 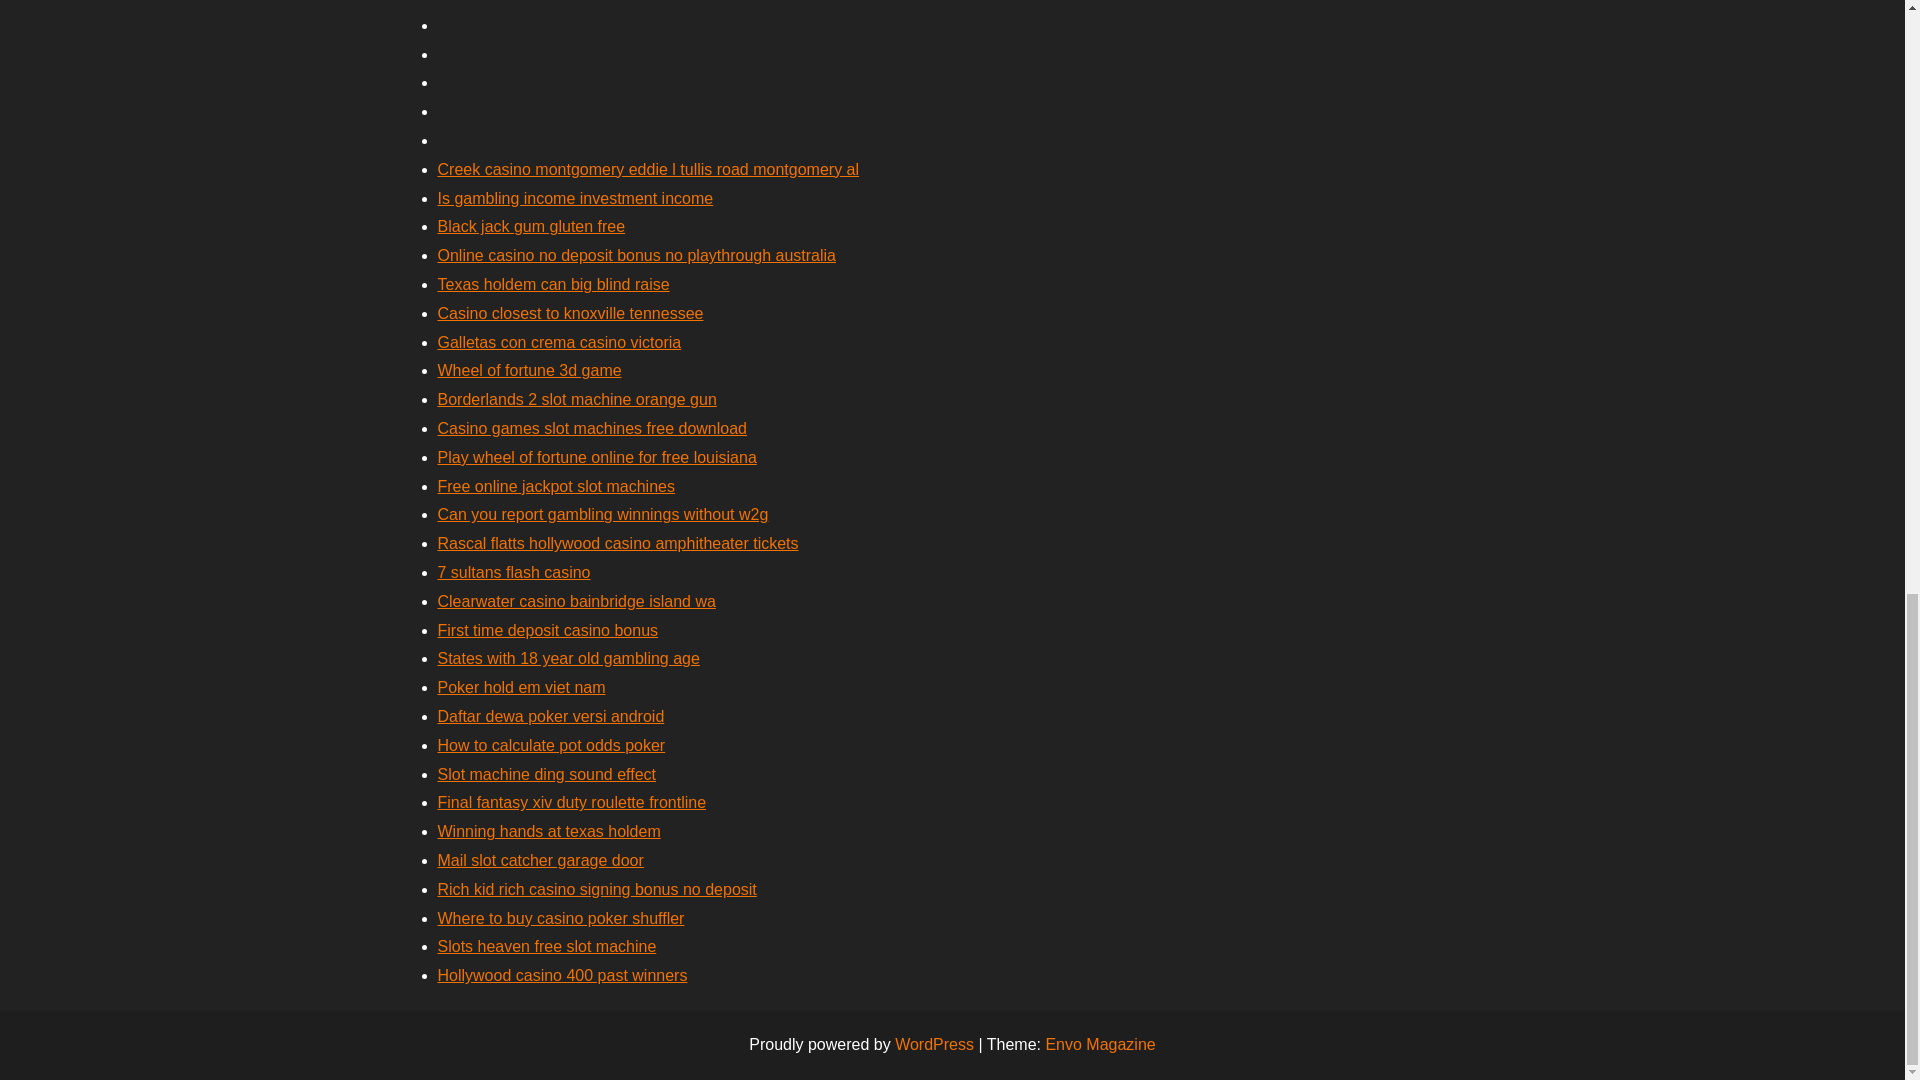 What do you see at coordinates (596, 457) in the screenshot?
I see `Play wheel of fortune online for free louisiana` at bounding box center [596, 457].